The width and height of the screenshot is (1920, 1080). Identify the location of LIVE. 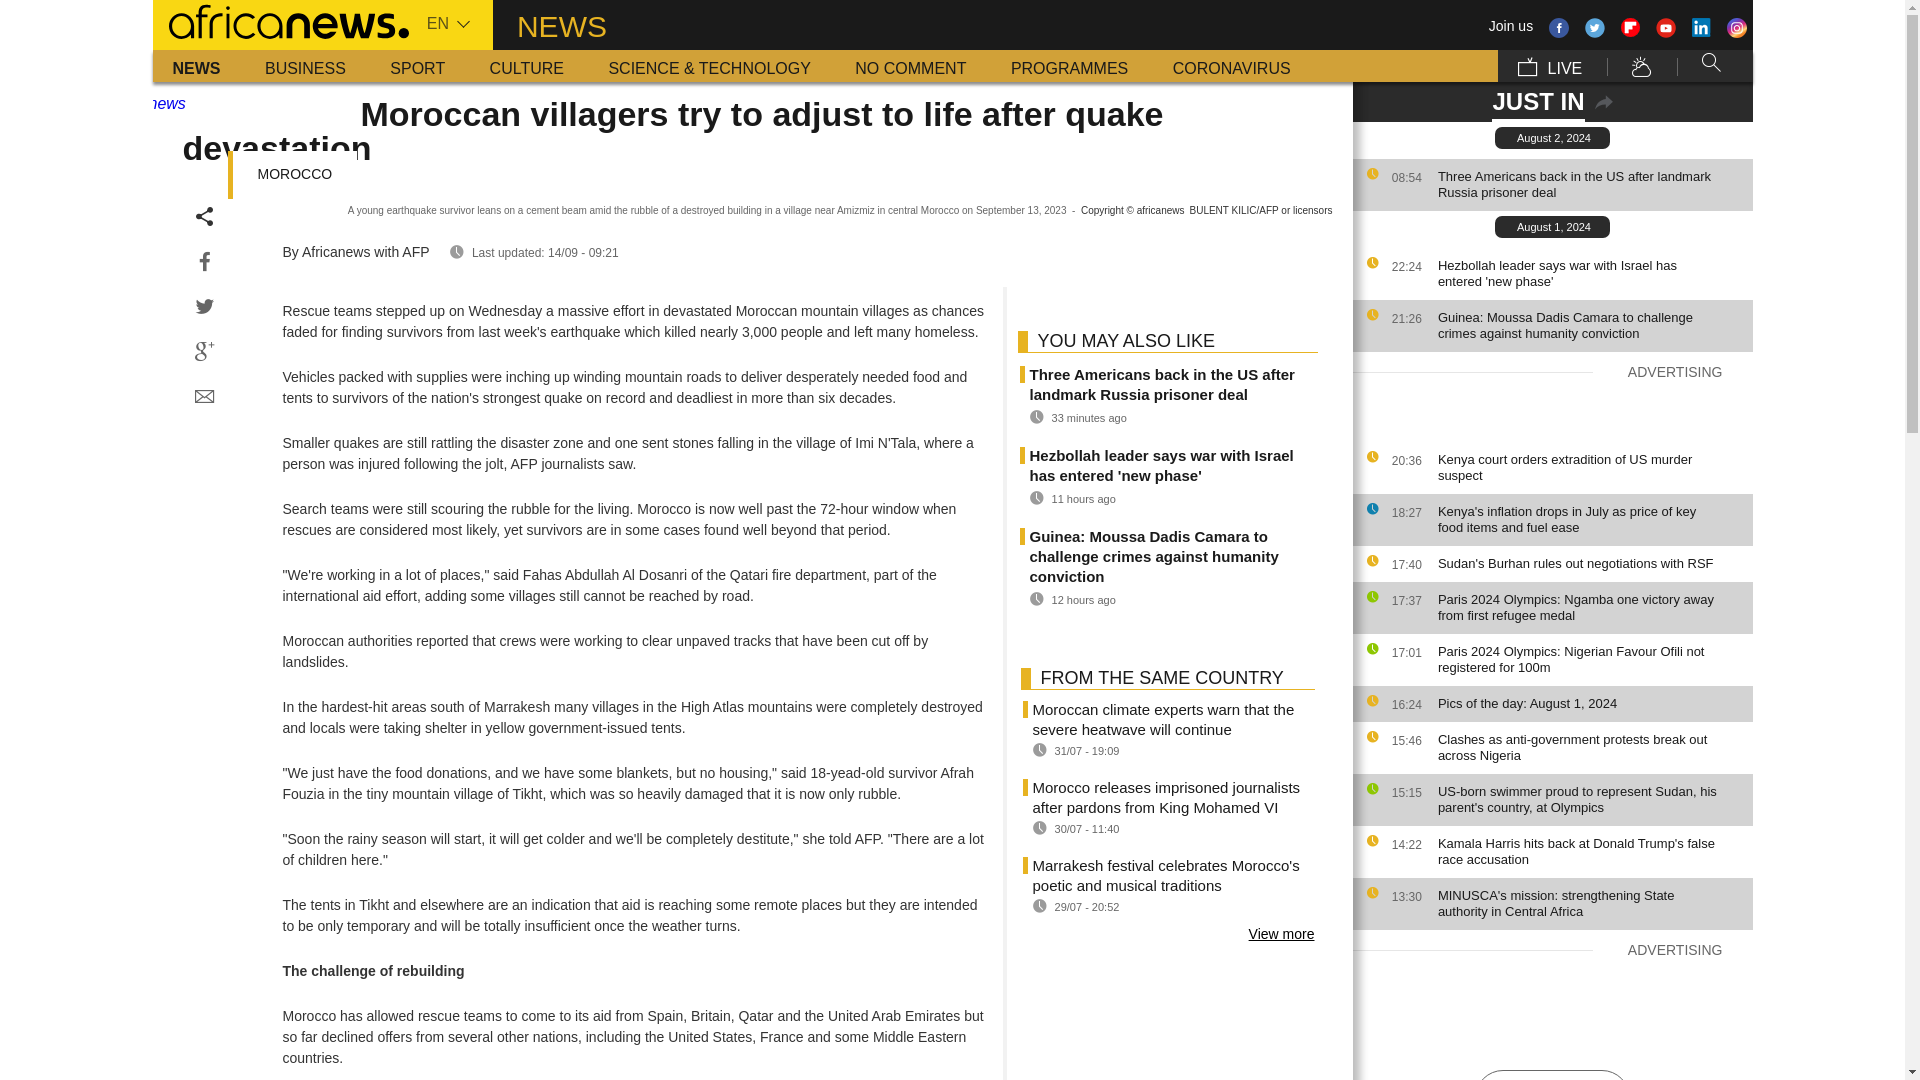
(1549, 66).